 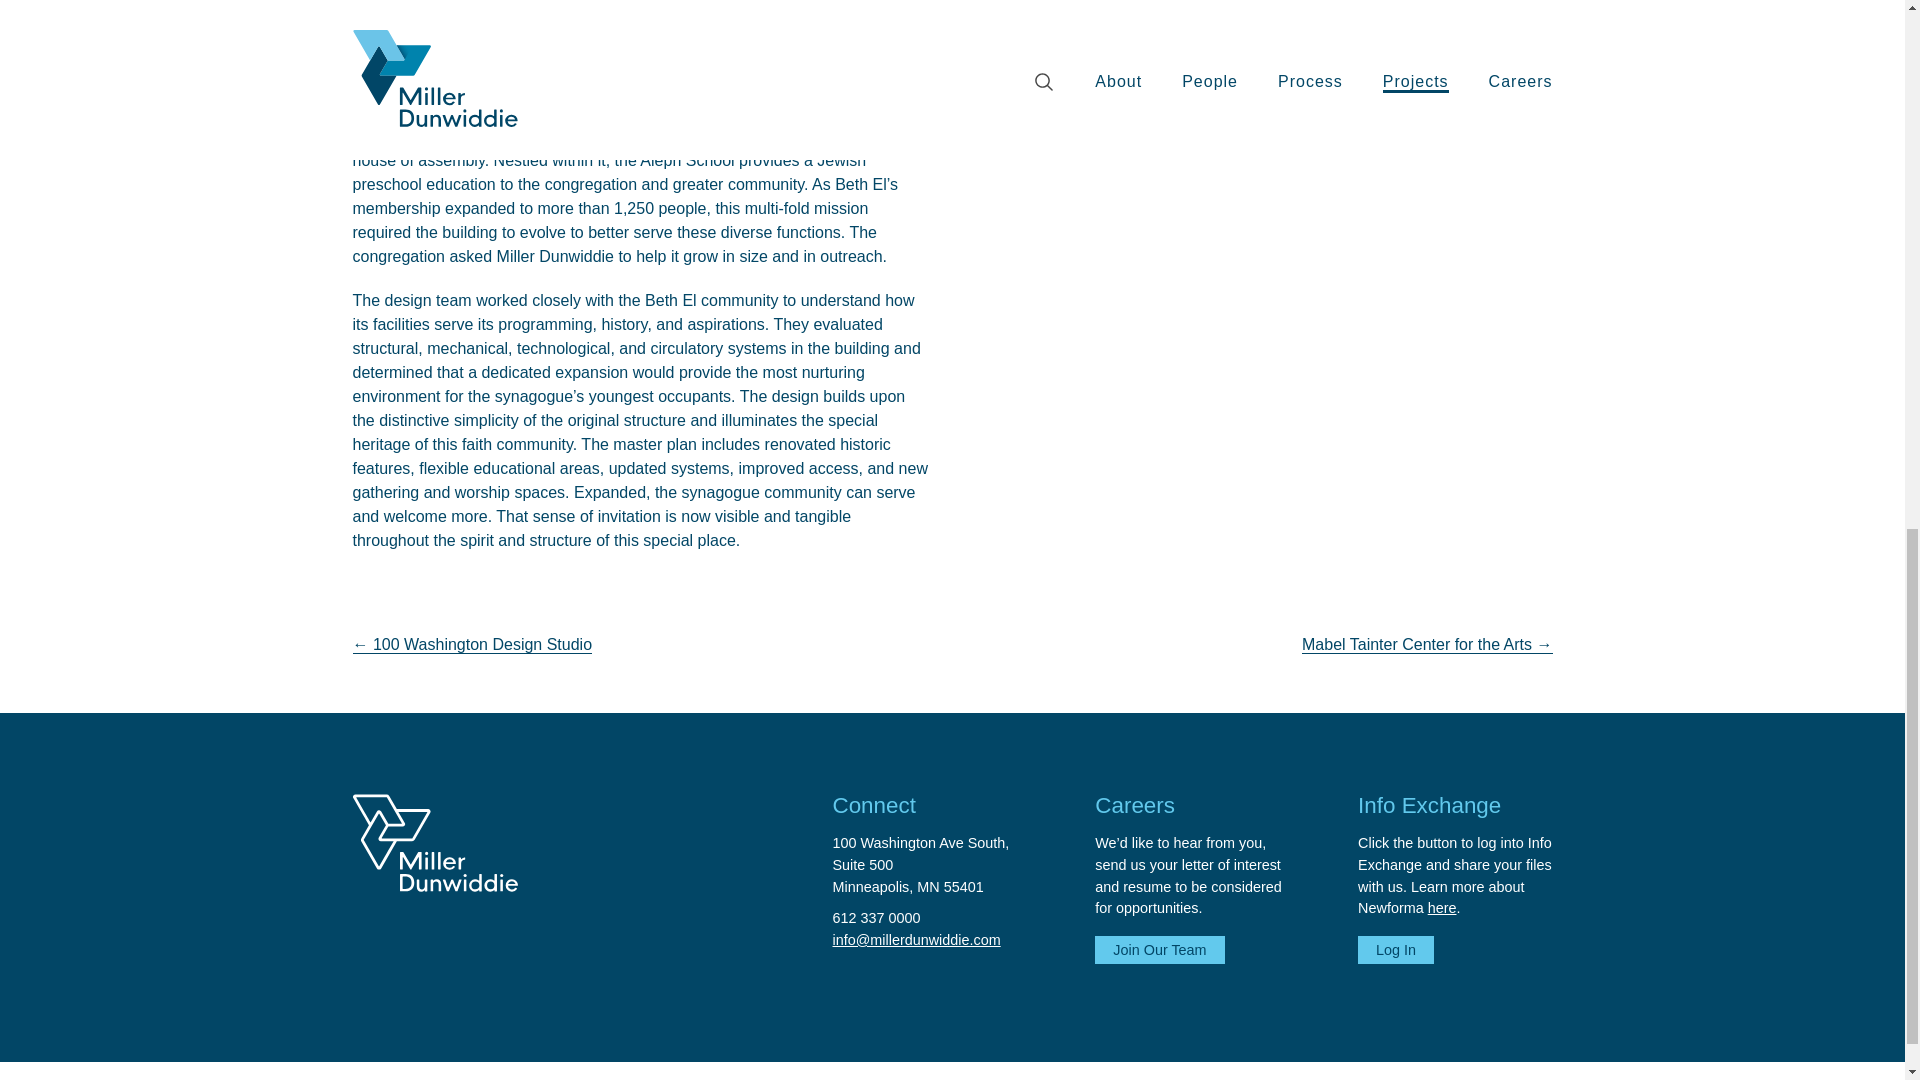 What do you see at coordinates (1506, 1078) in the screenshot?
I see `here` at bounding box center [1506, 1078].